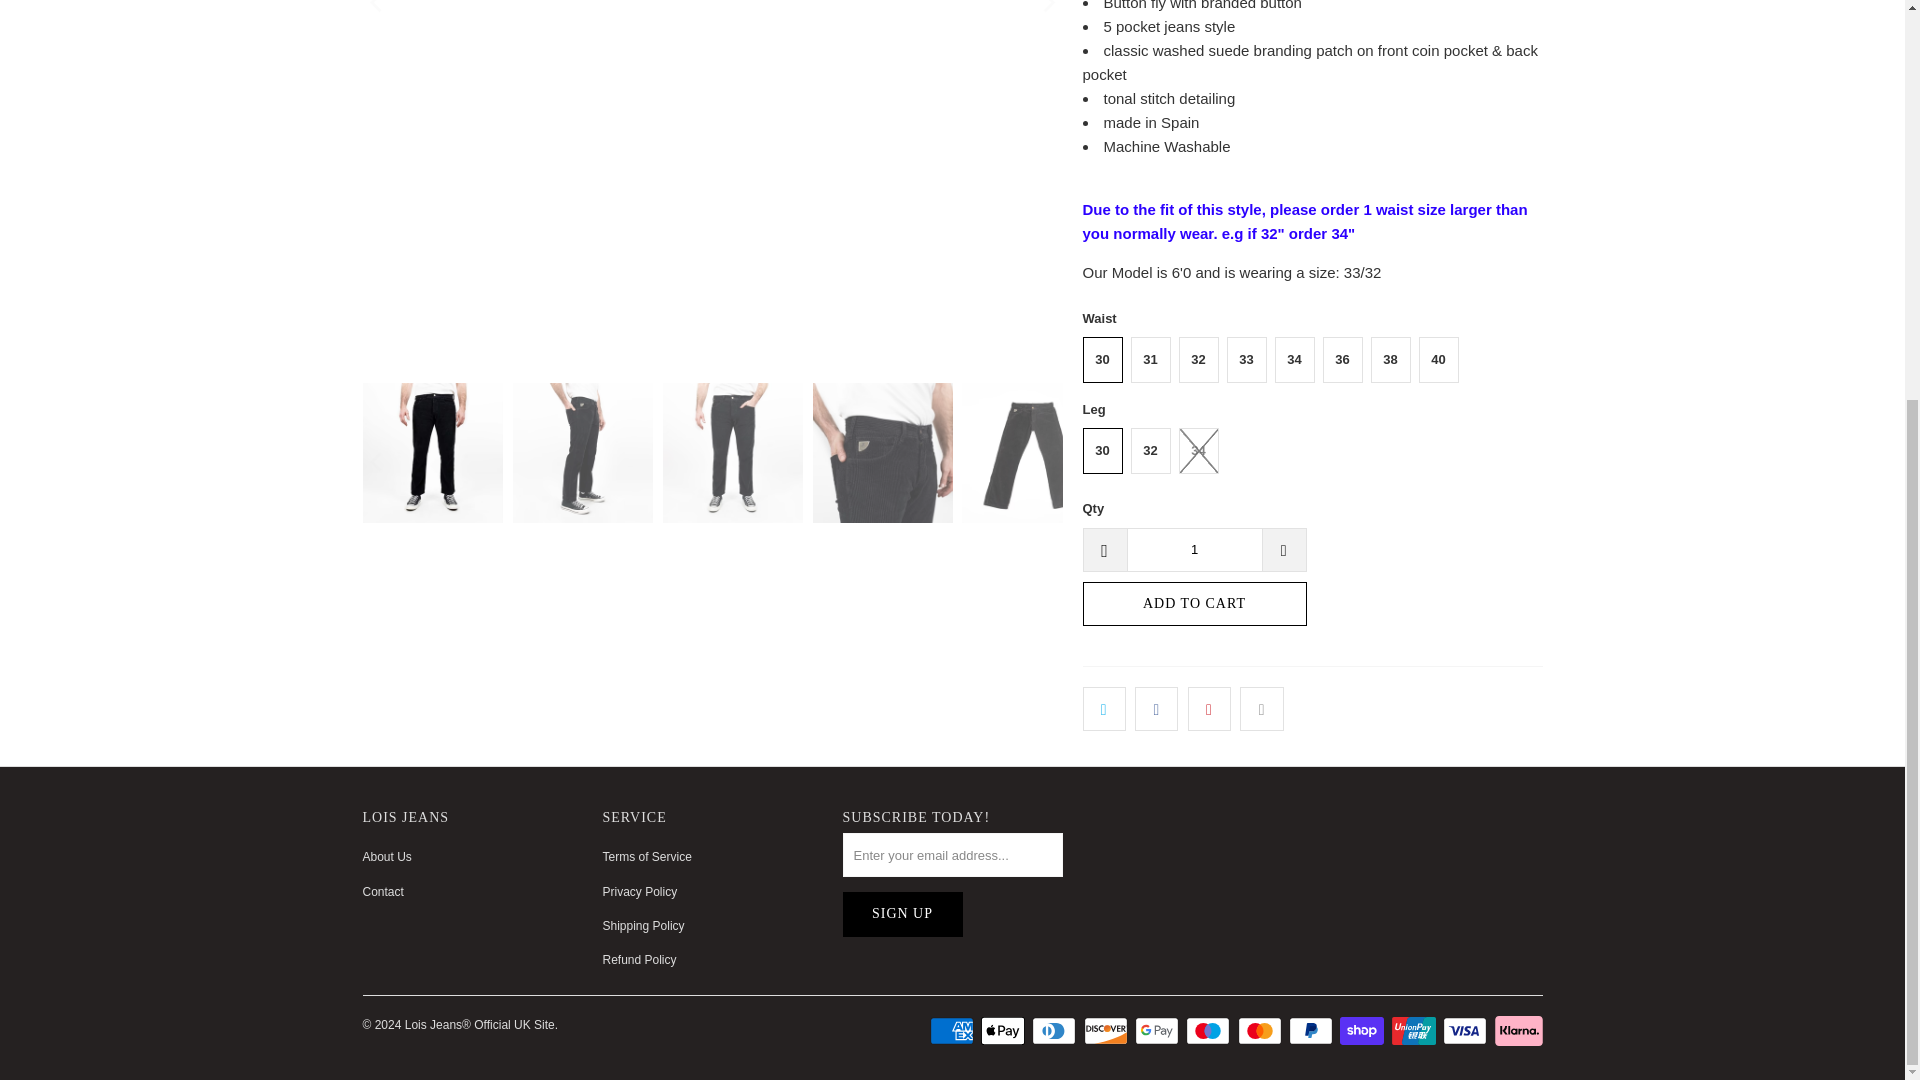 This screenshot has width=1920, height=1080. I want to click on Email this to a friend, so click(1261, 708).